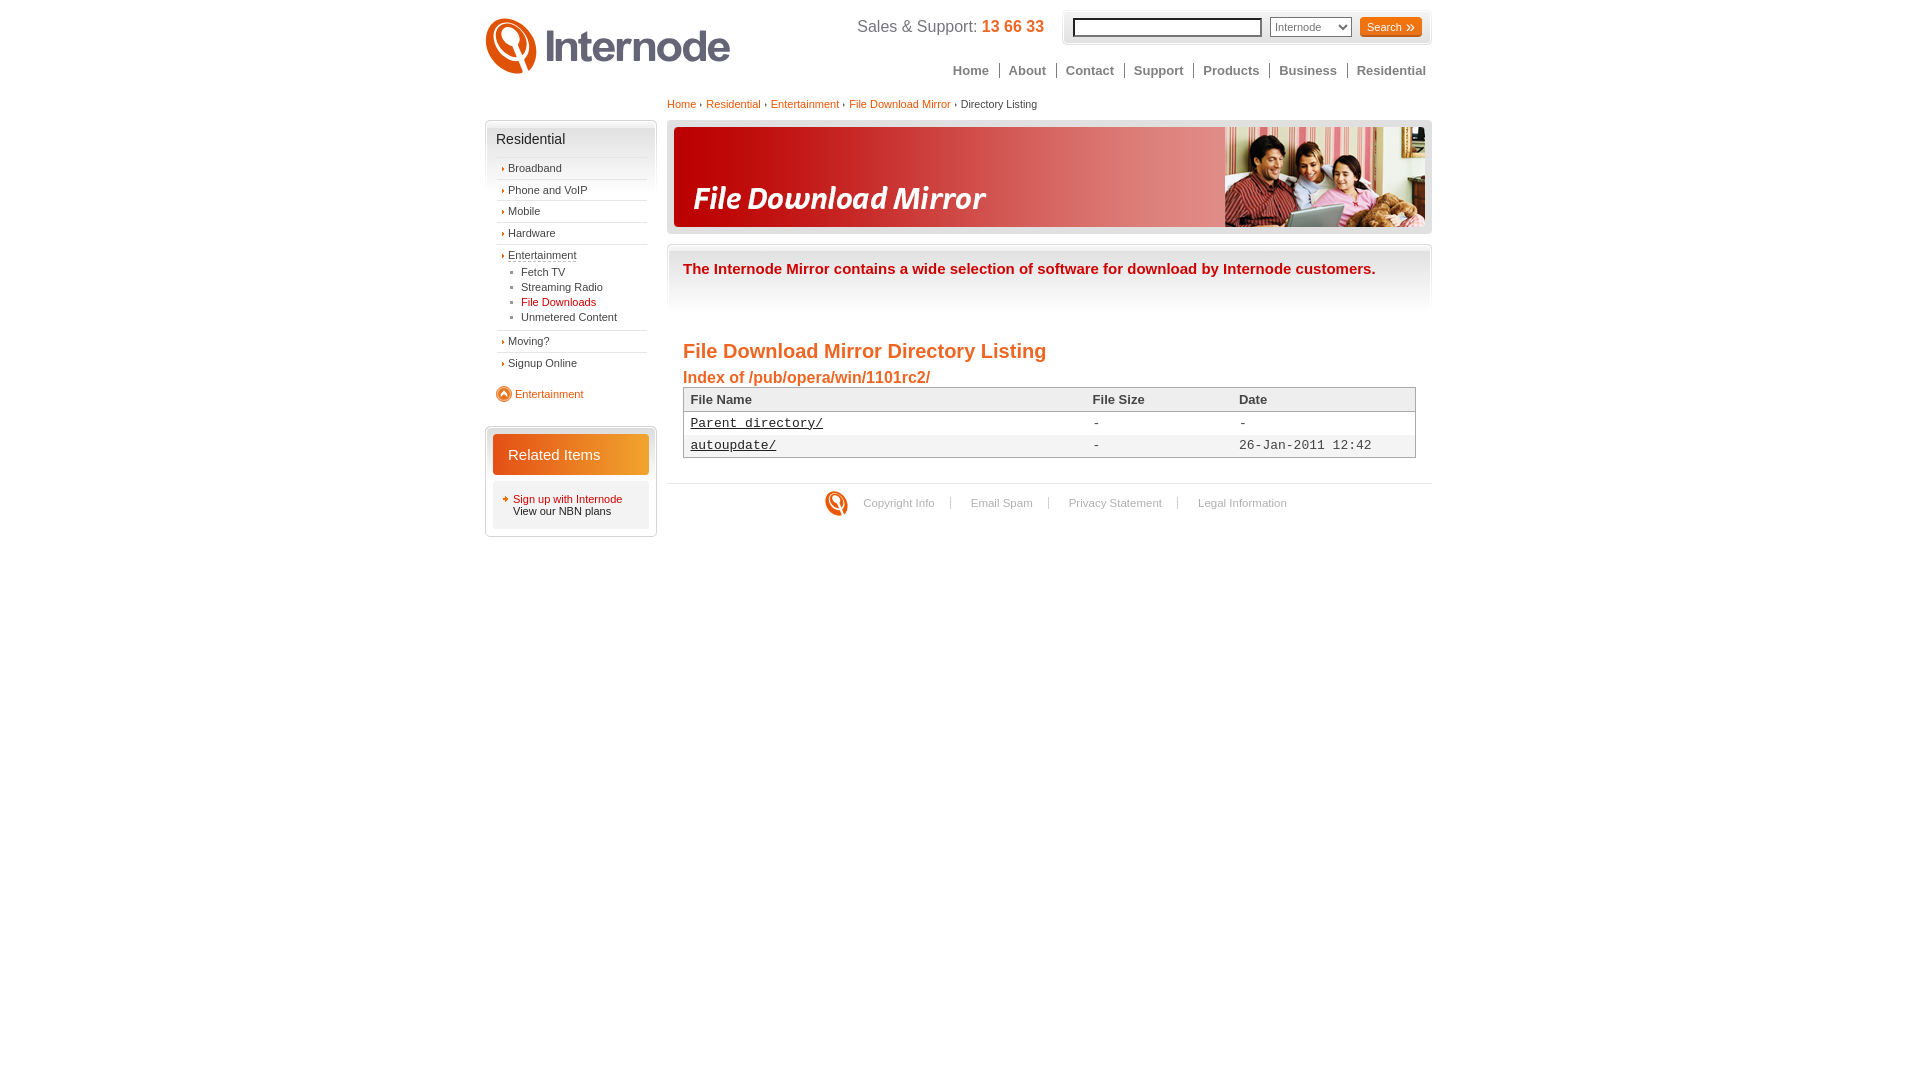  What do you see at coordinates (1308, 70) in the screenshot?
I see `Business` at bounding box center [1308, 70].